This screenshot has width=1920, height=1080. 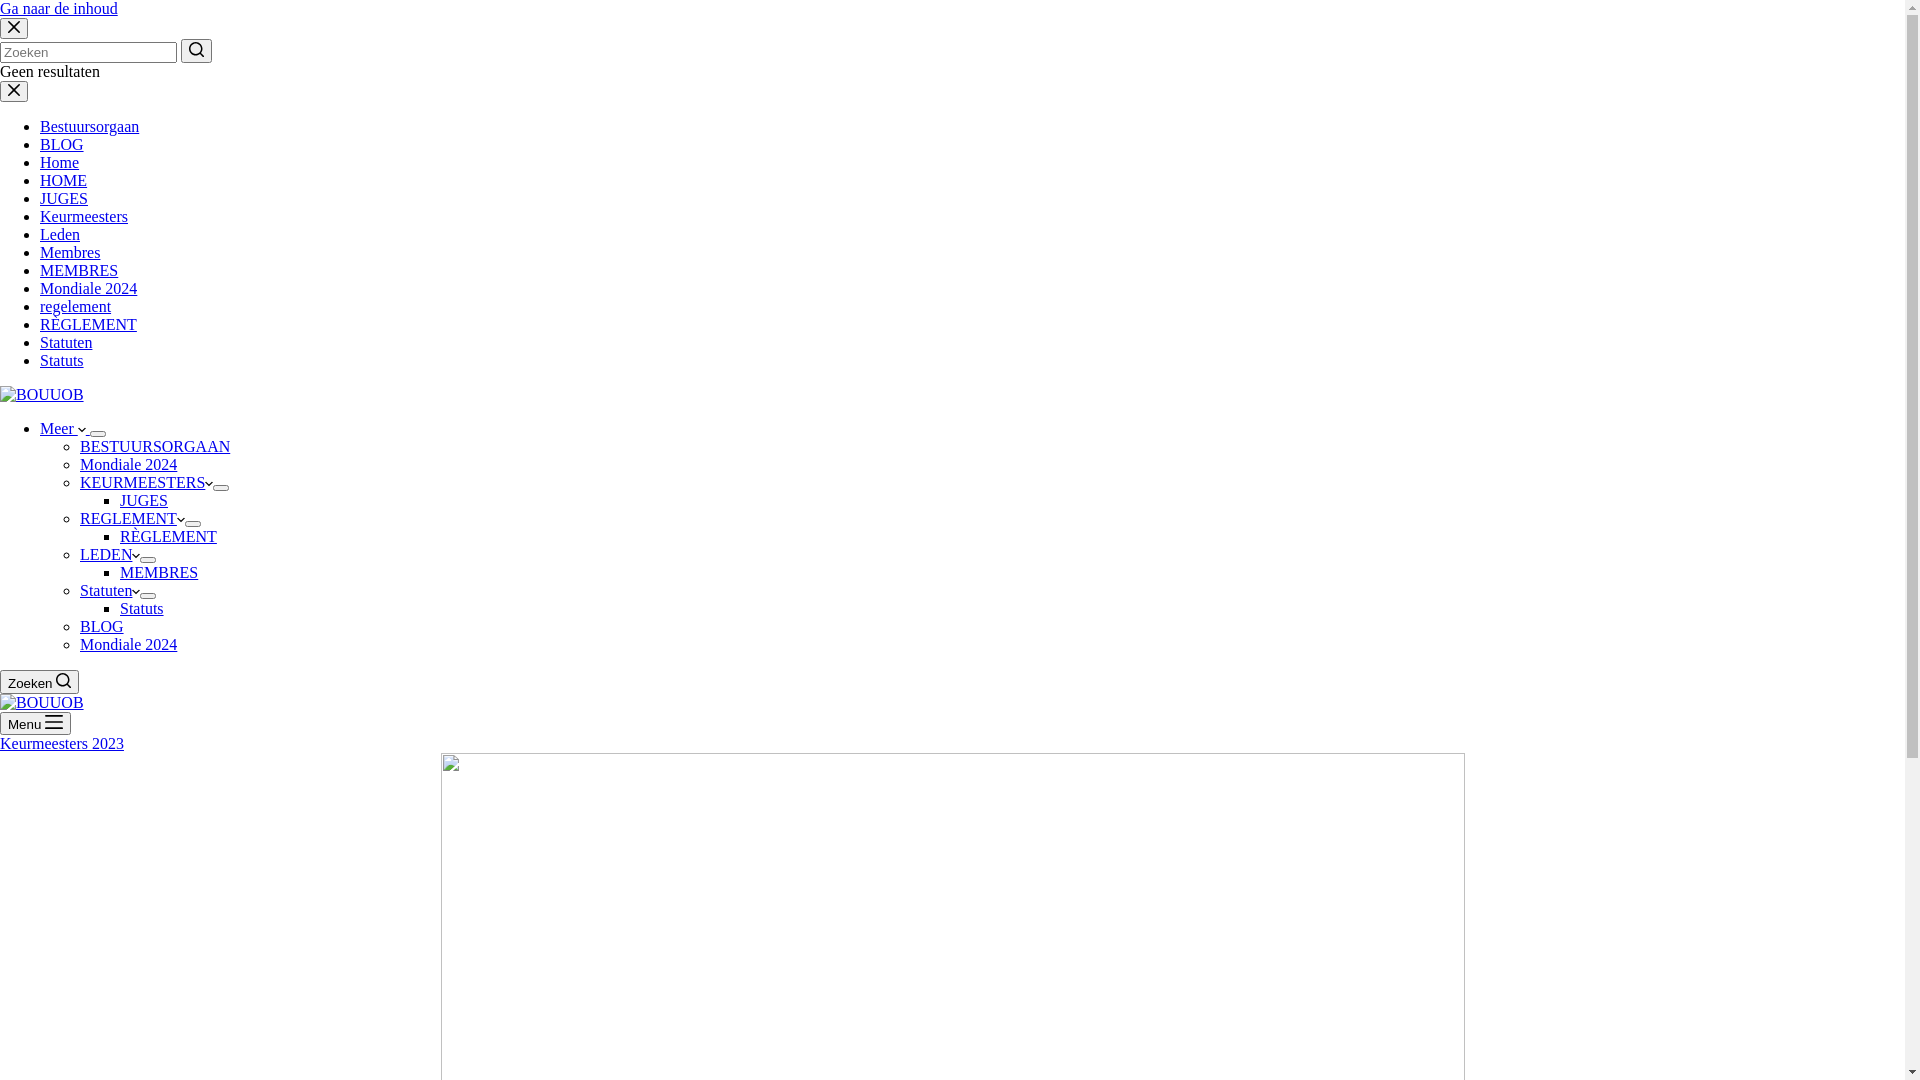 What do you see at coordinates (66, 342) in the screenshot?
I see `Statuten` at bounding box center [66, 342].